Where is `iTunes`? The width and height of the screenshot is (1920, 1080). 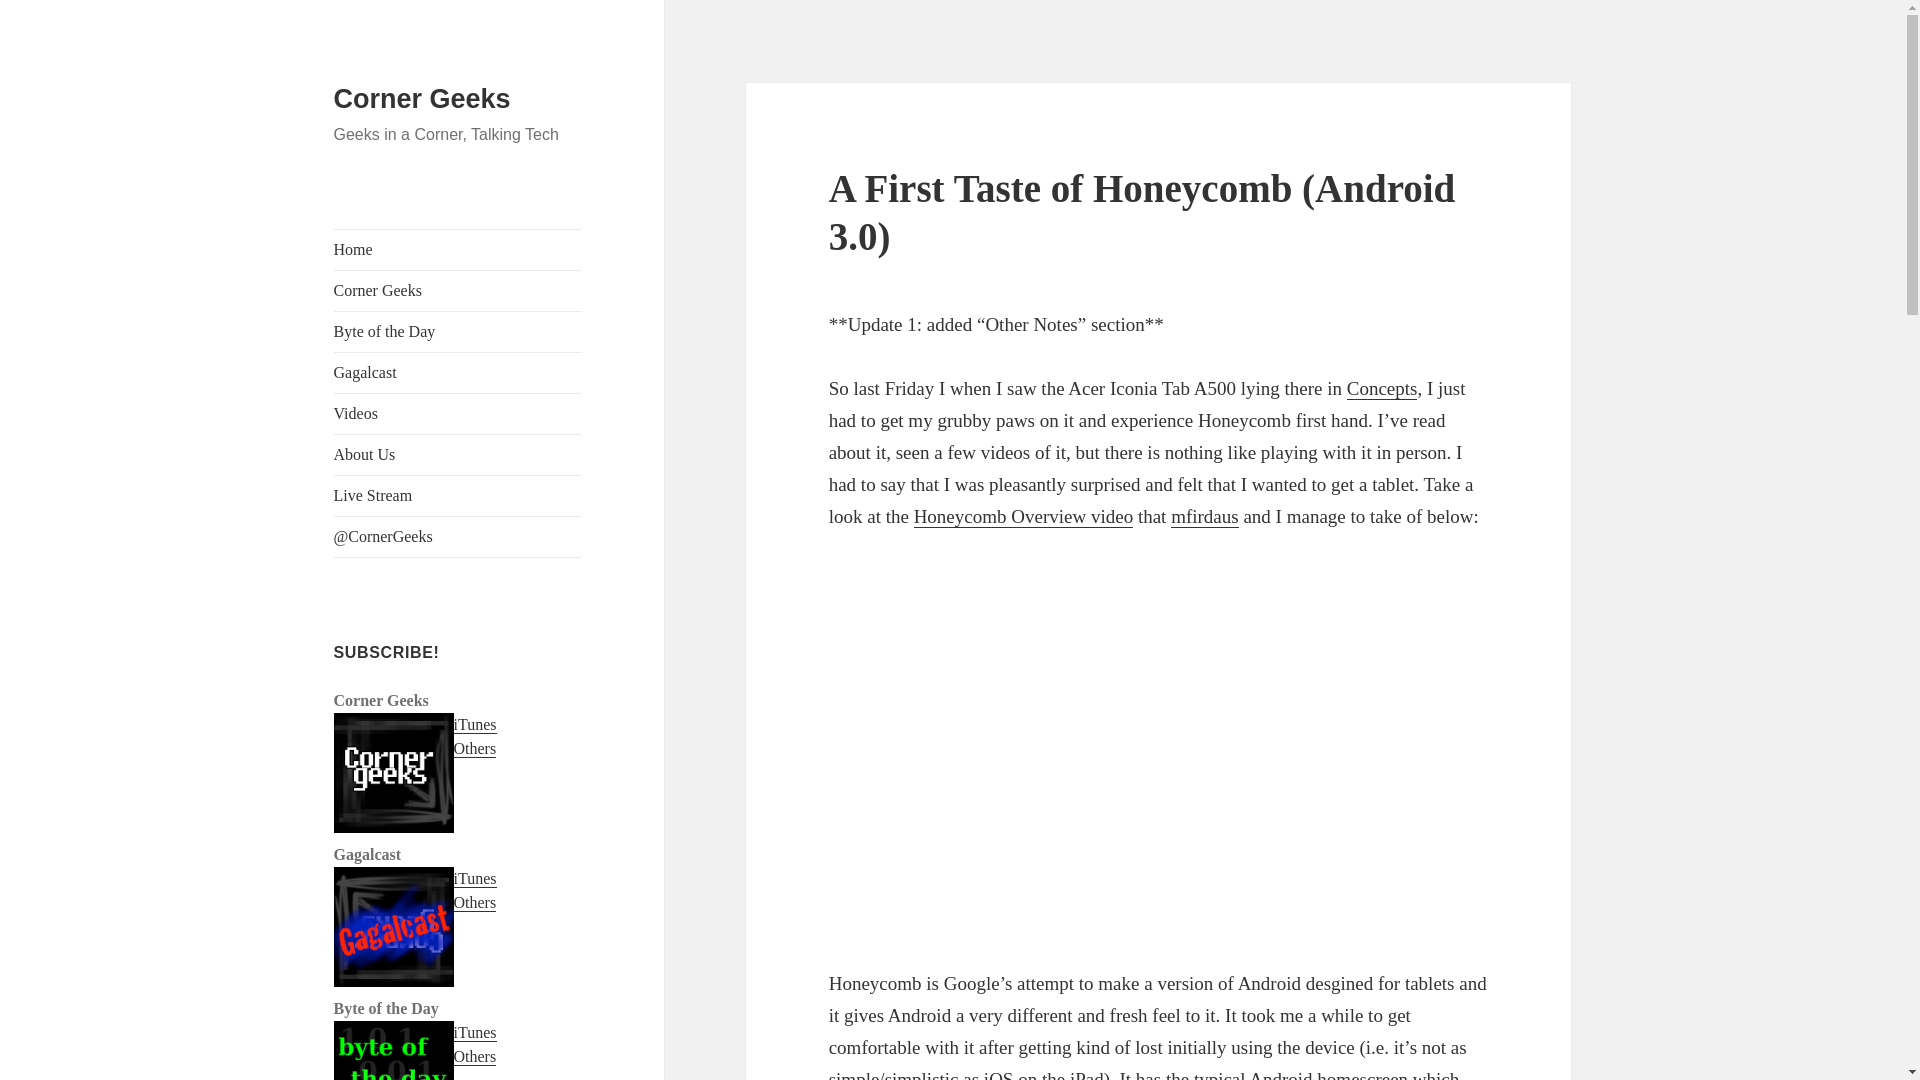
iTunes is located at coordinates (475, 878).